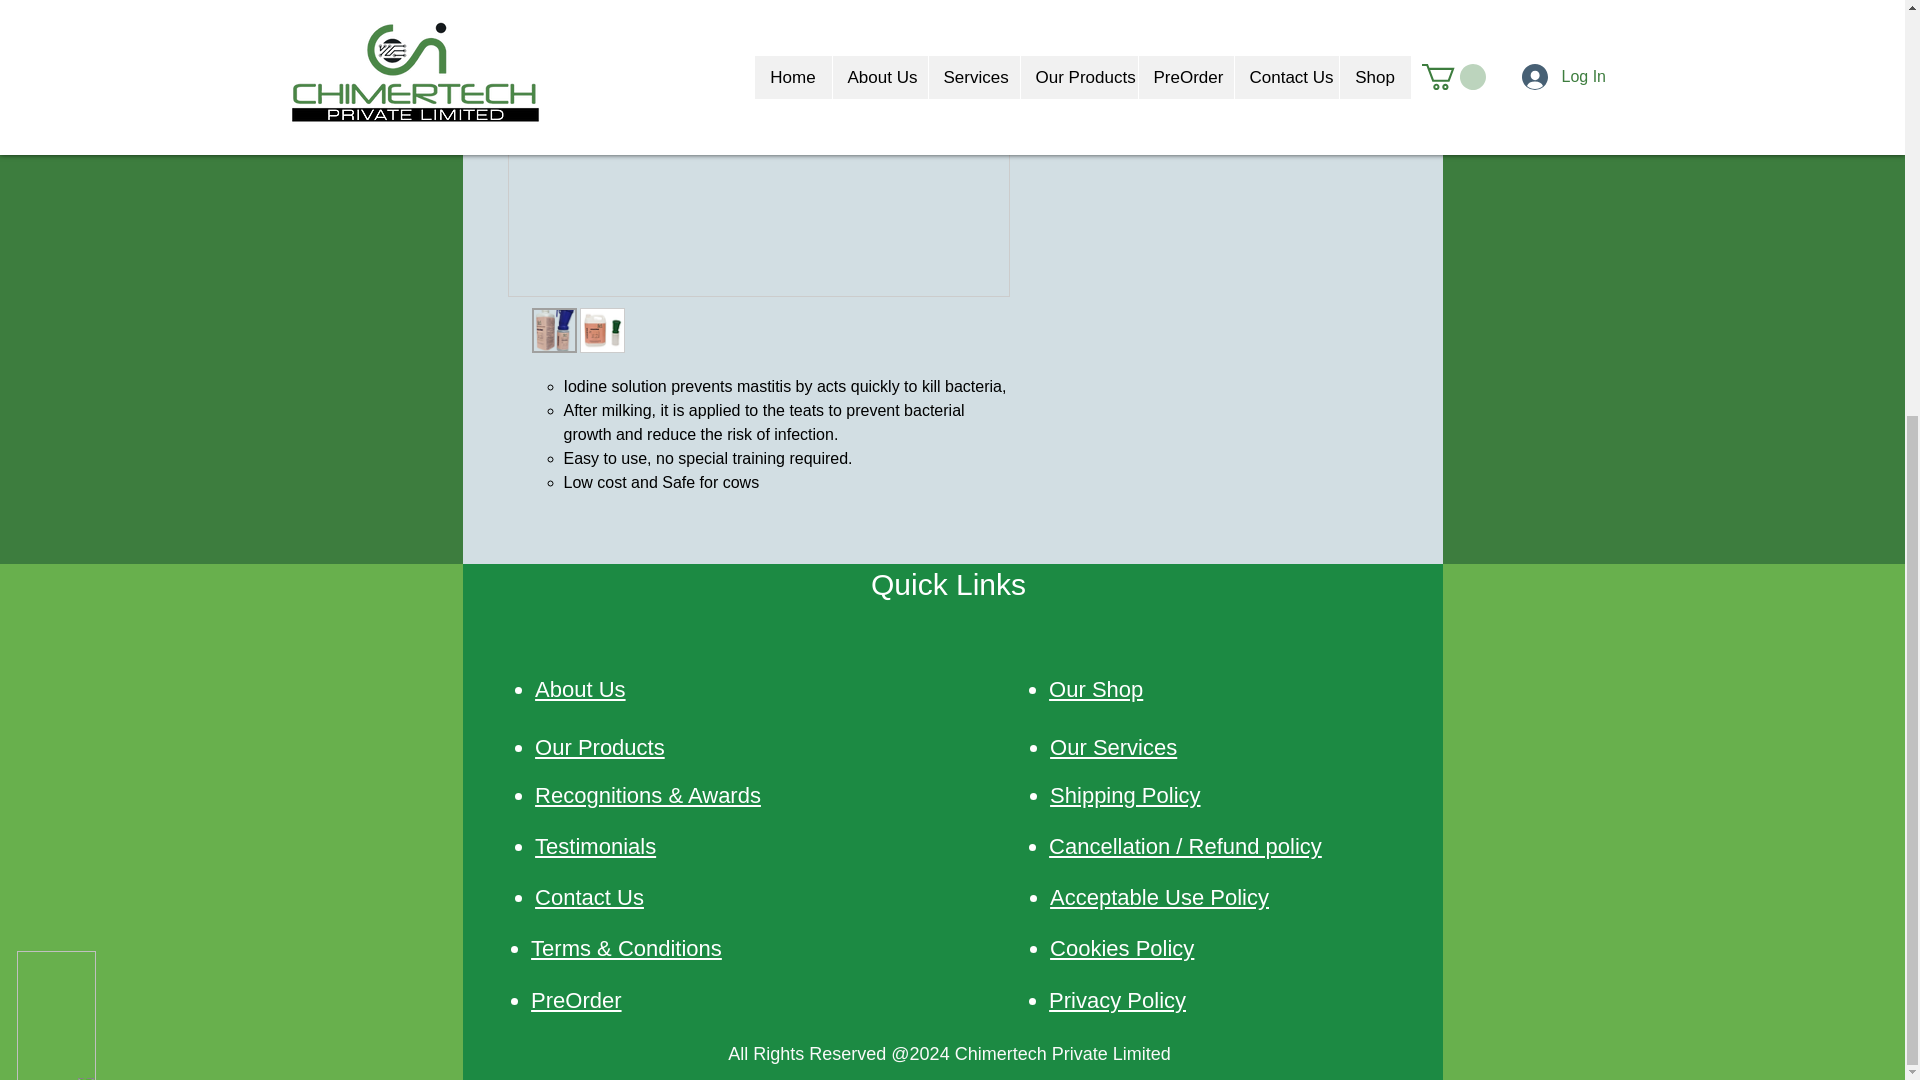 Image resolution: width=1920 pixels, height=1080 pixels. I want to click on PreOrder, so click(576, 1000).